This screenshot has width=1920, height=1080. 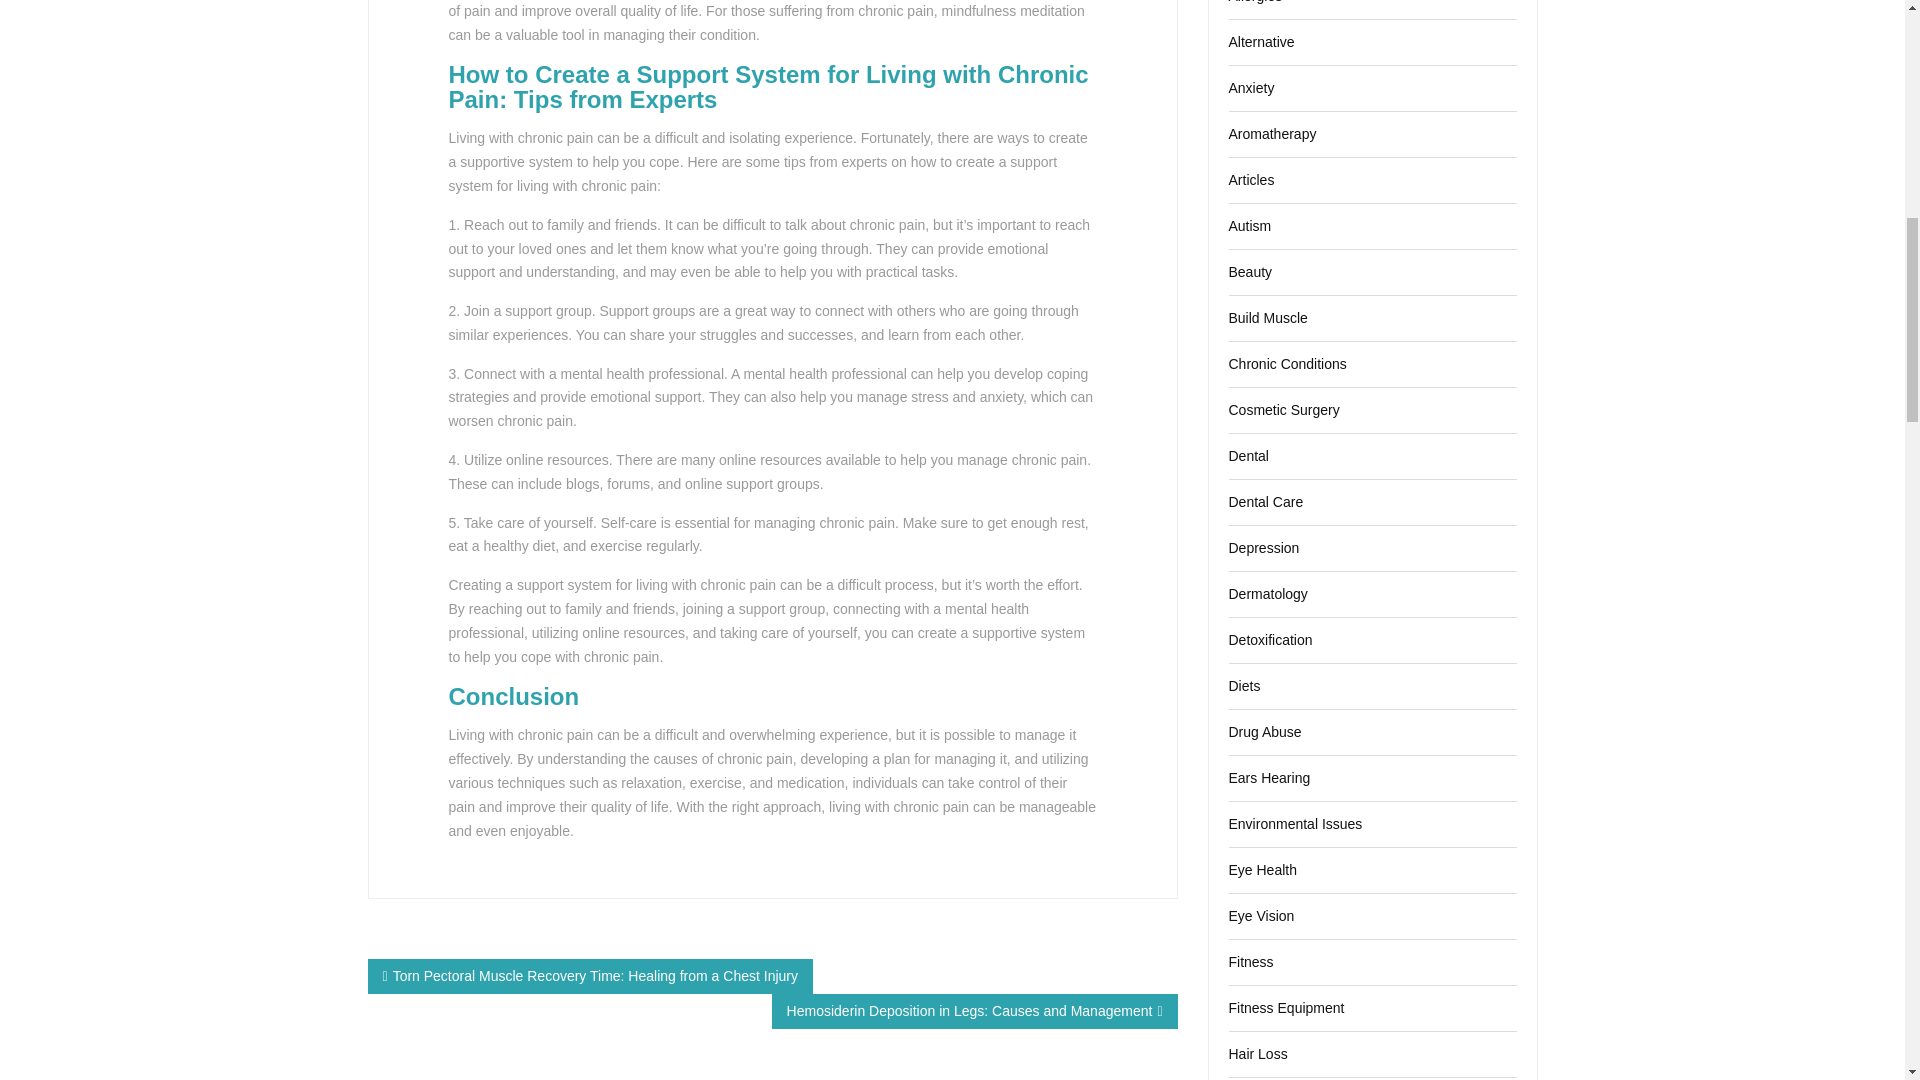 What do you see at coordinates (1286, 364) in the screenshot?
I see `Chronic Conditions` at bounding box center [1286, 364].